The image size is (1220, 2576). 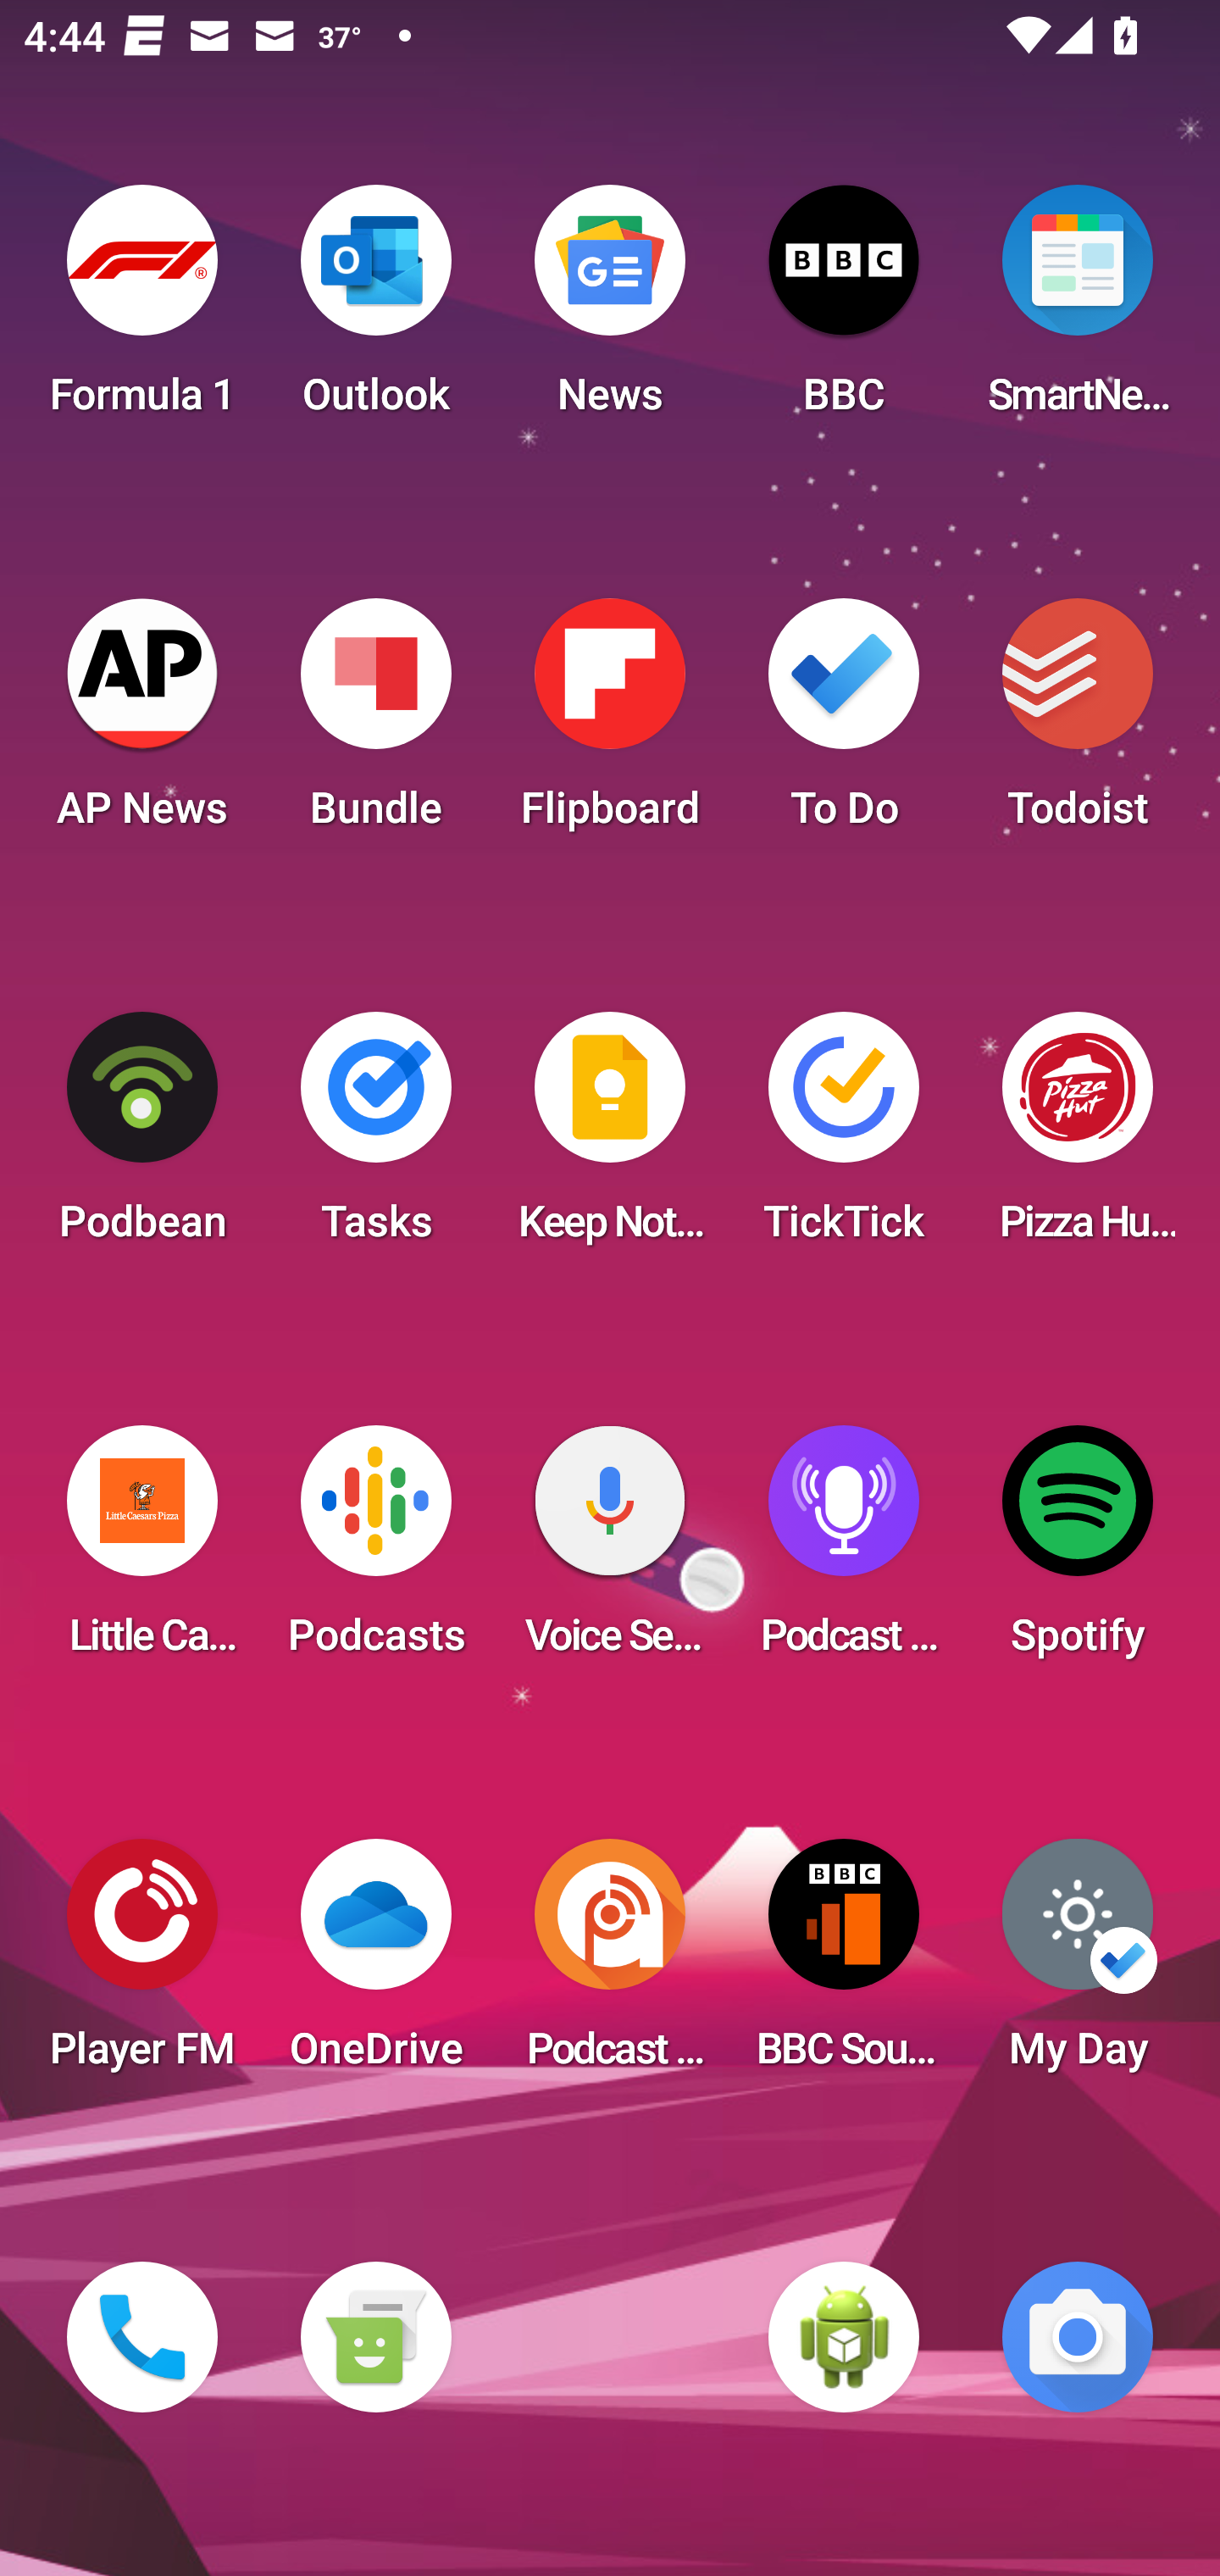 What do you see at coordinates (610, 1551) in the screenshot?
I see `Voice Search` at bounding box center [610, 1551].